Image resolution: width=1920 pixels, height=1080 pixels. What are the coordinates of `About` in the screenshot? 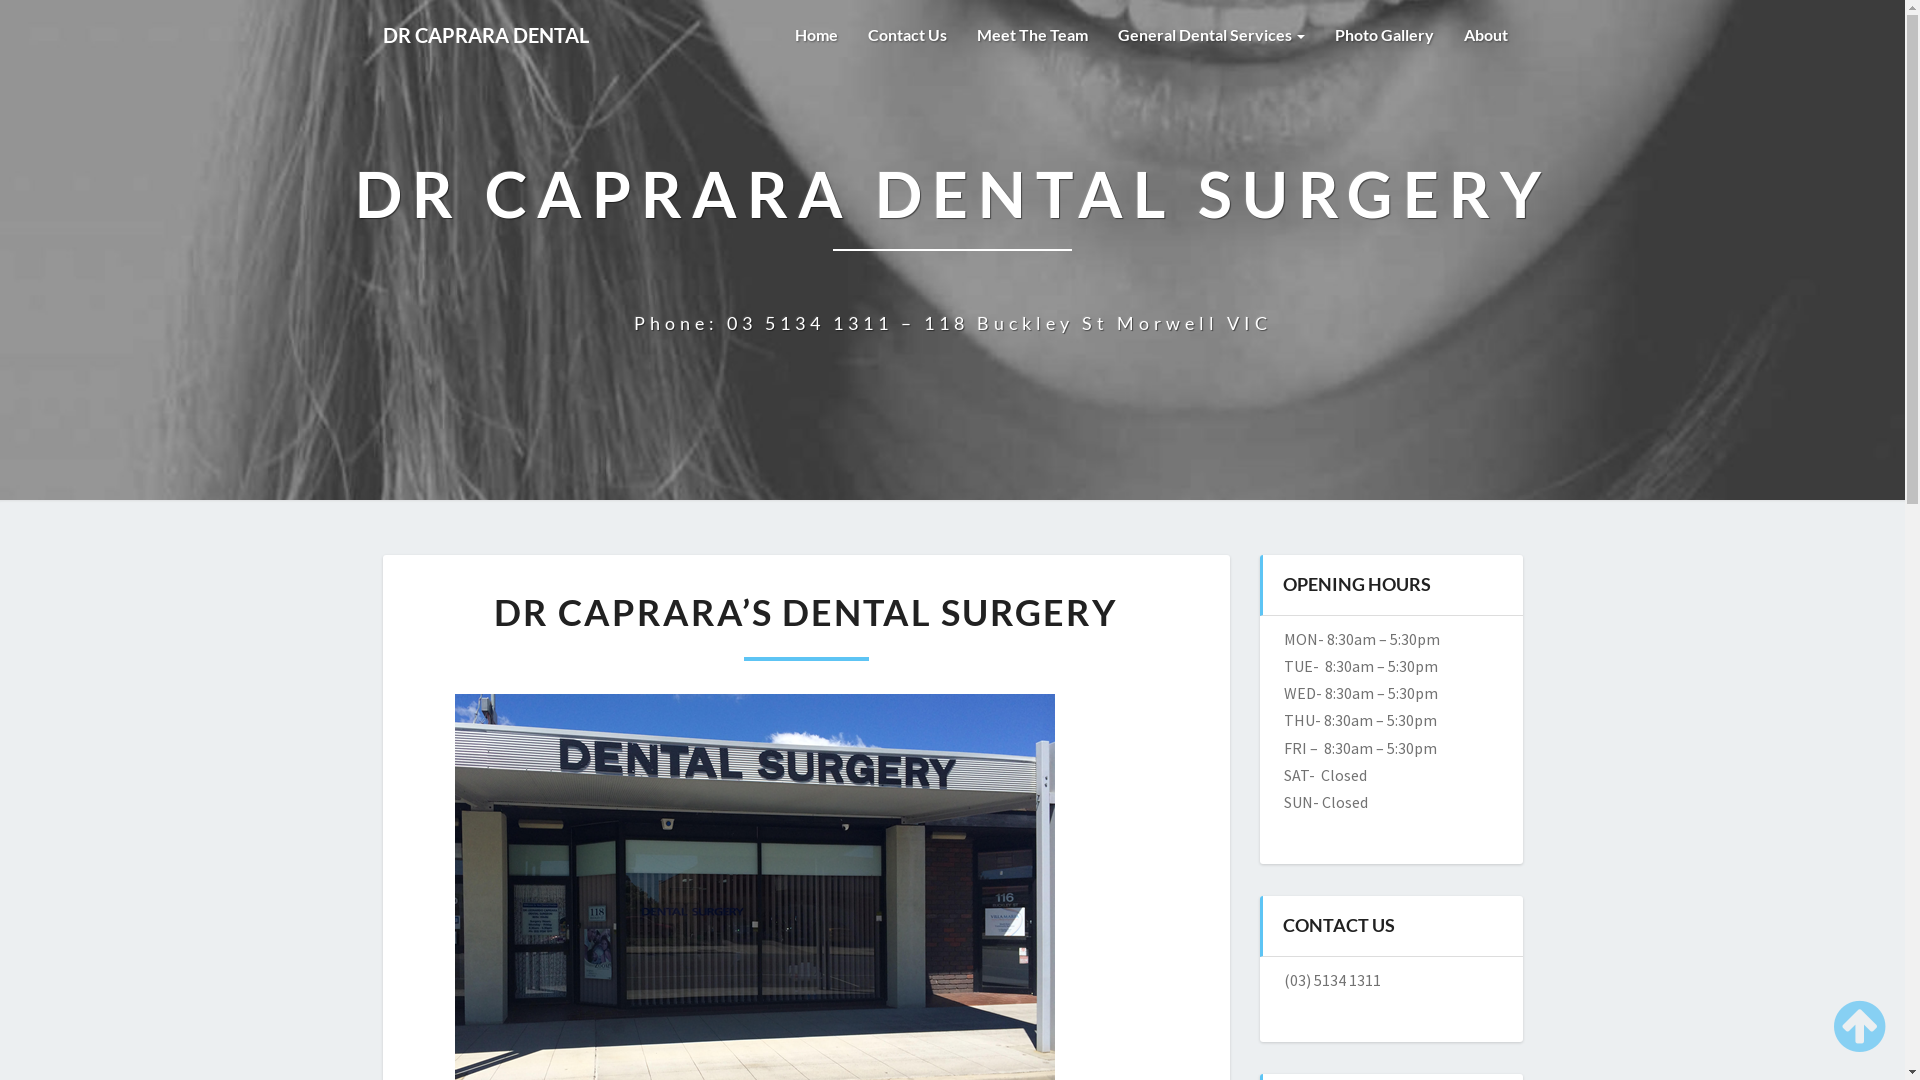 It's located at (1485, 35).